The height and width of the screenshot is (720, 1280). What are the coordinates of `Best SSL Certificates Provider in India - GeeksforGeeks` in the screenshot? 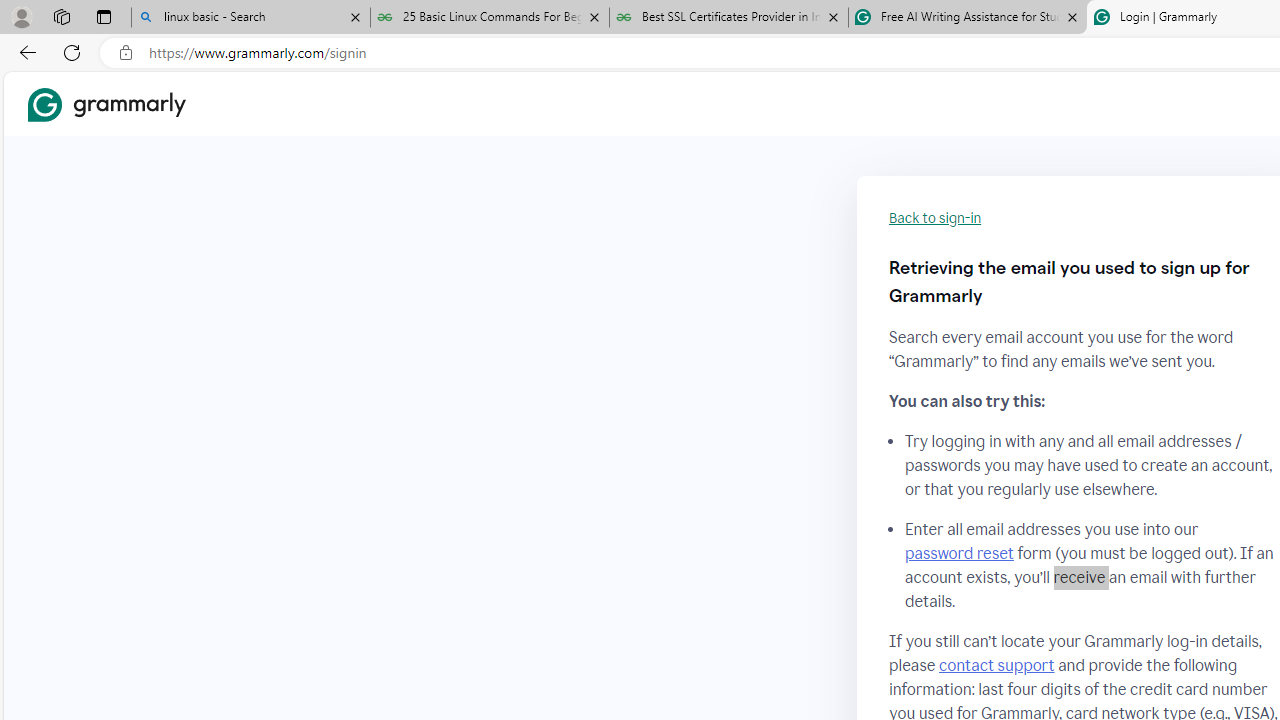 It's located at (729, 18).